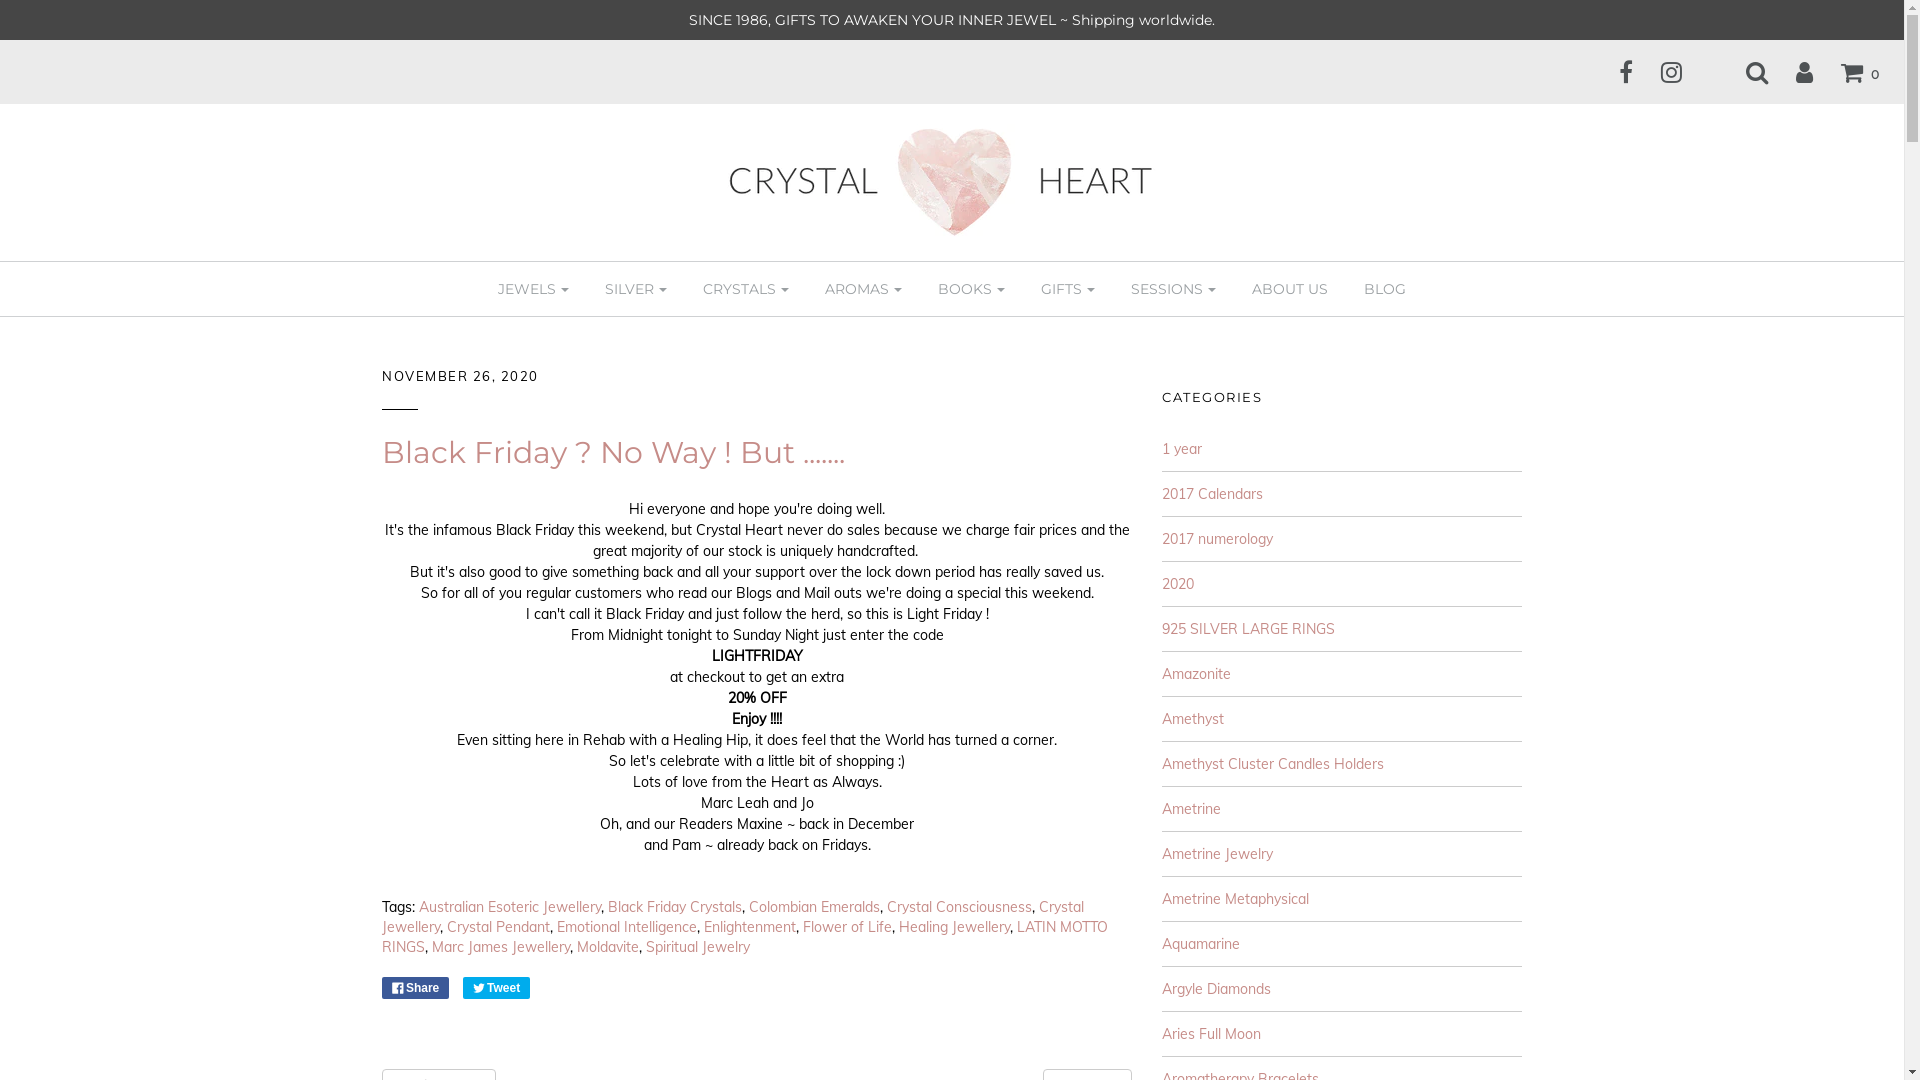 This screenshot has width=1920, height=1080. I want to click on JEWELS, so click(534, 289).